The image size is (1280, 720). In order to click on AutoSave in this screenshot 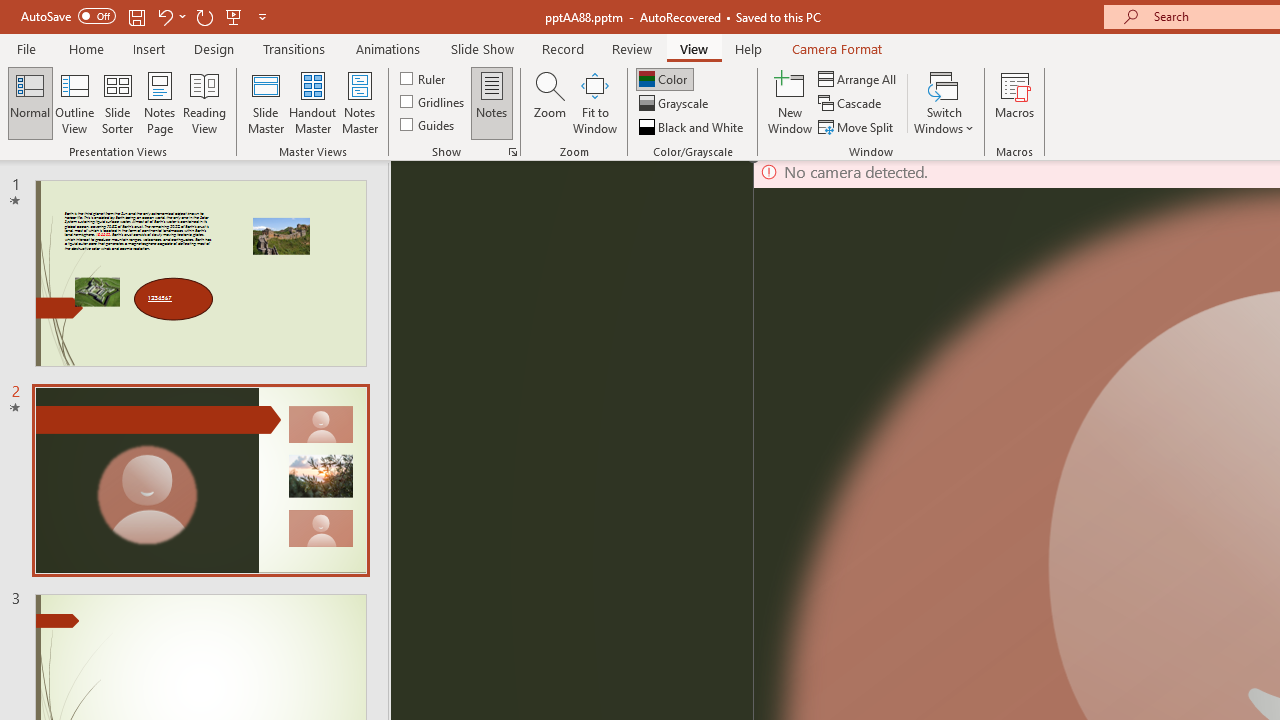, I will do `click(68, 16)`.